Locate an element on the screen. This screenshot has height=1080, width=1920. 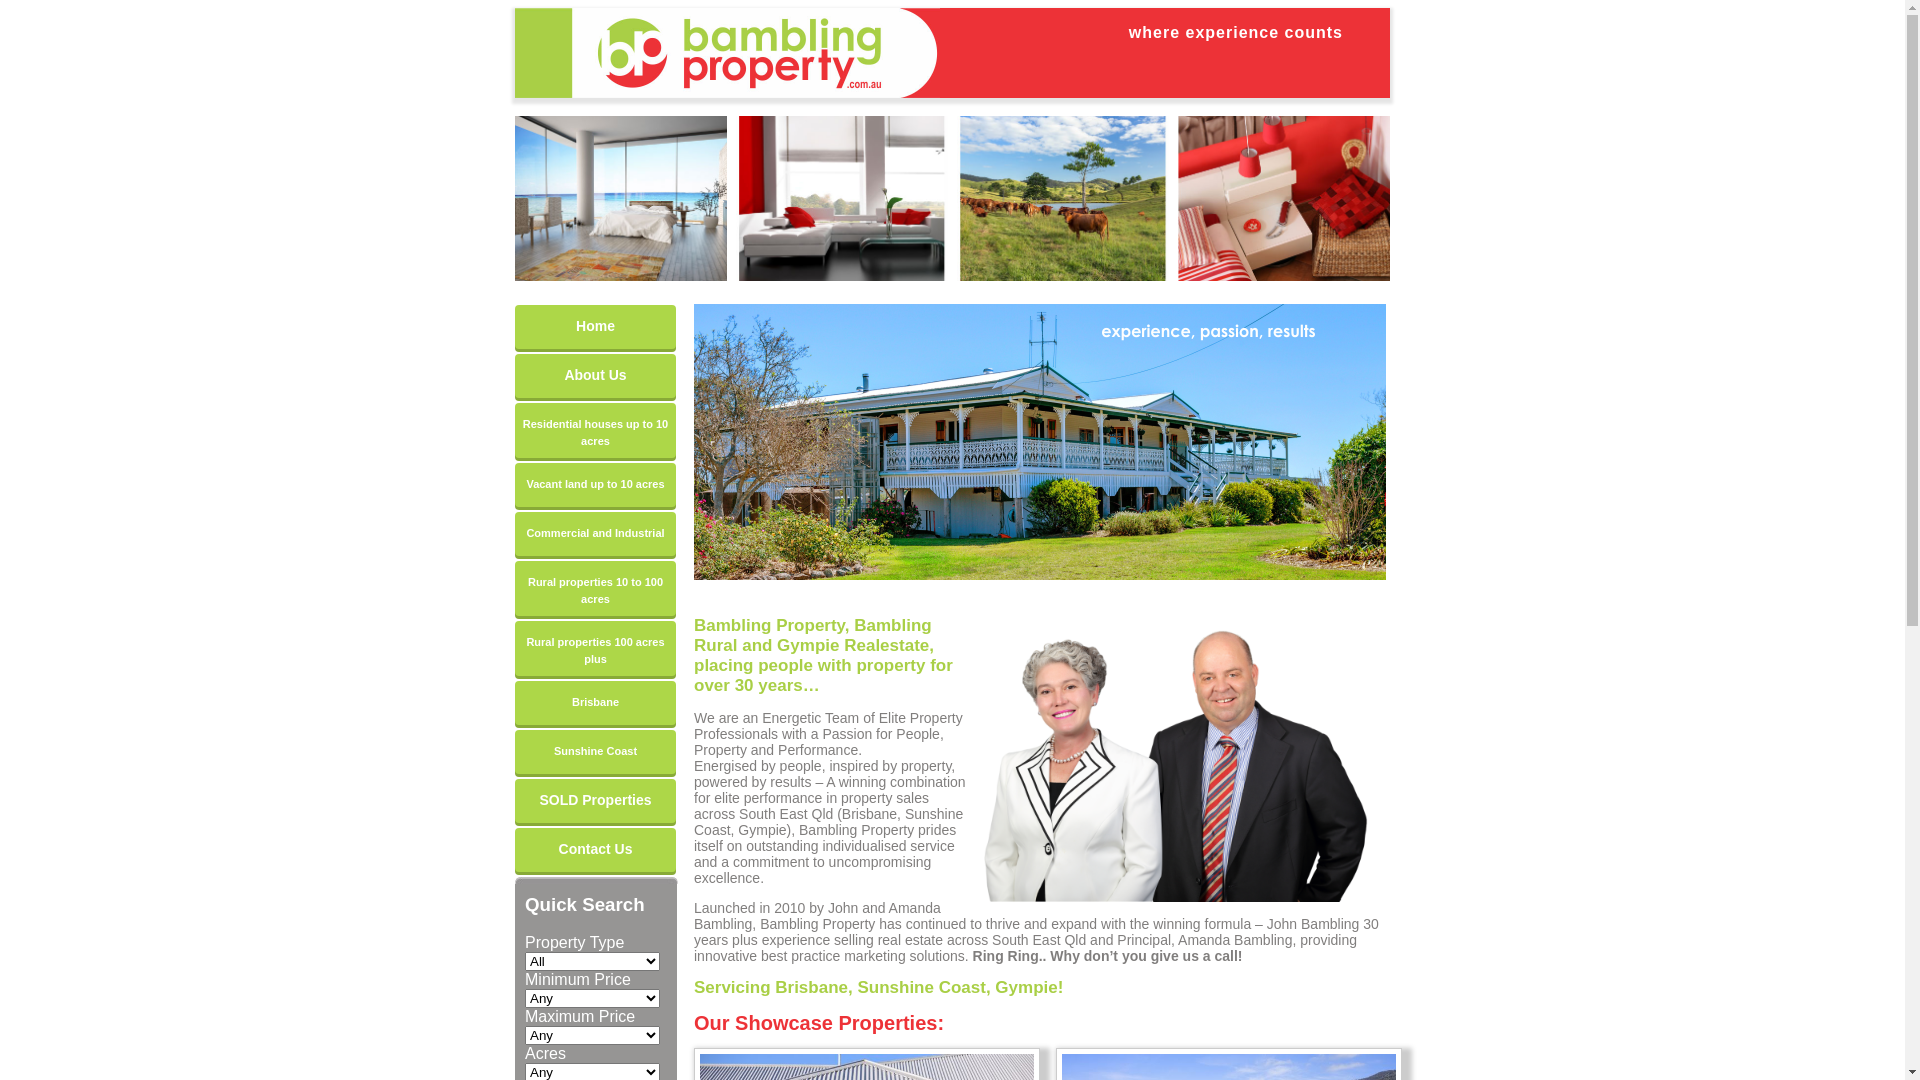
Residential houses up to 10 acres is located at coordinates (596, 430).